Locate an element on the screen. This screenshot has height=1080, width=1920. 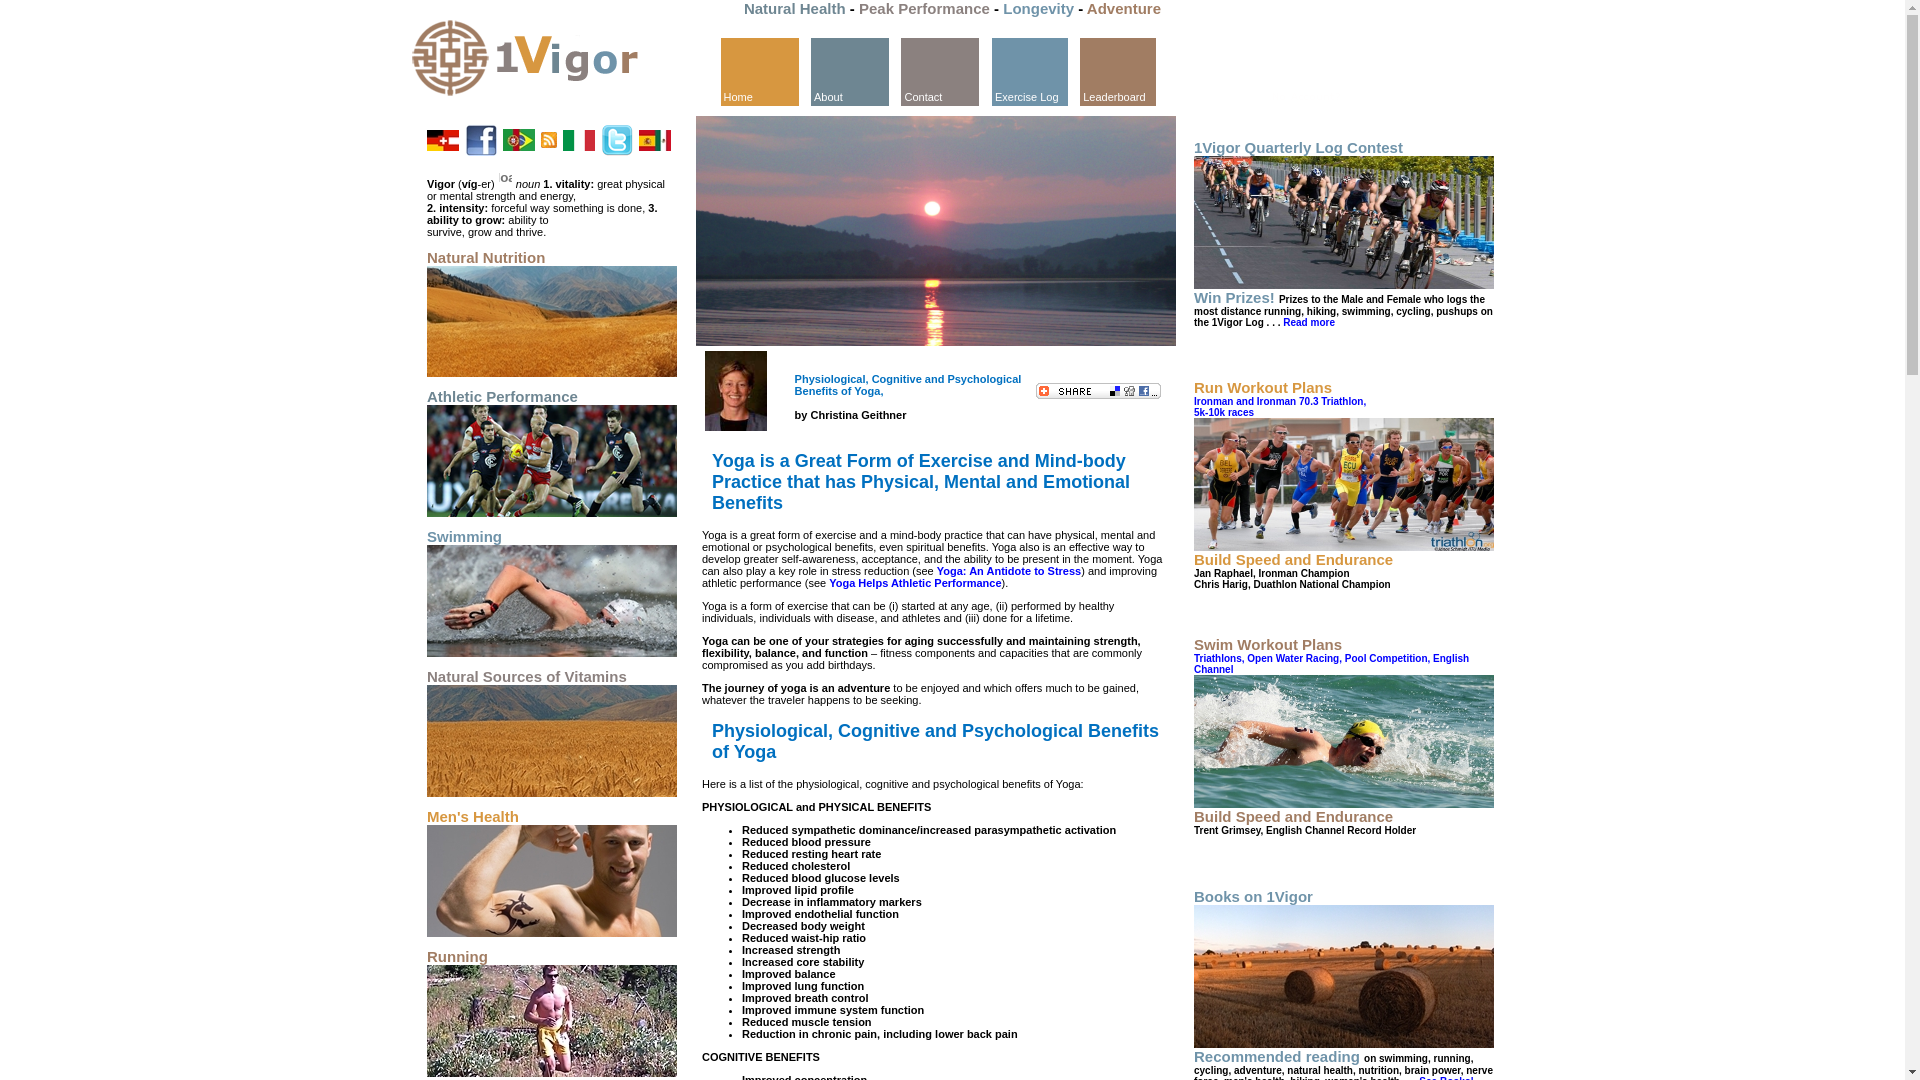
Leaderboard is located at coordinates (1118, 72).